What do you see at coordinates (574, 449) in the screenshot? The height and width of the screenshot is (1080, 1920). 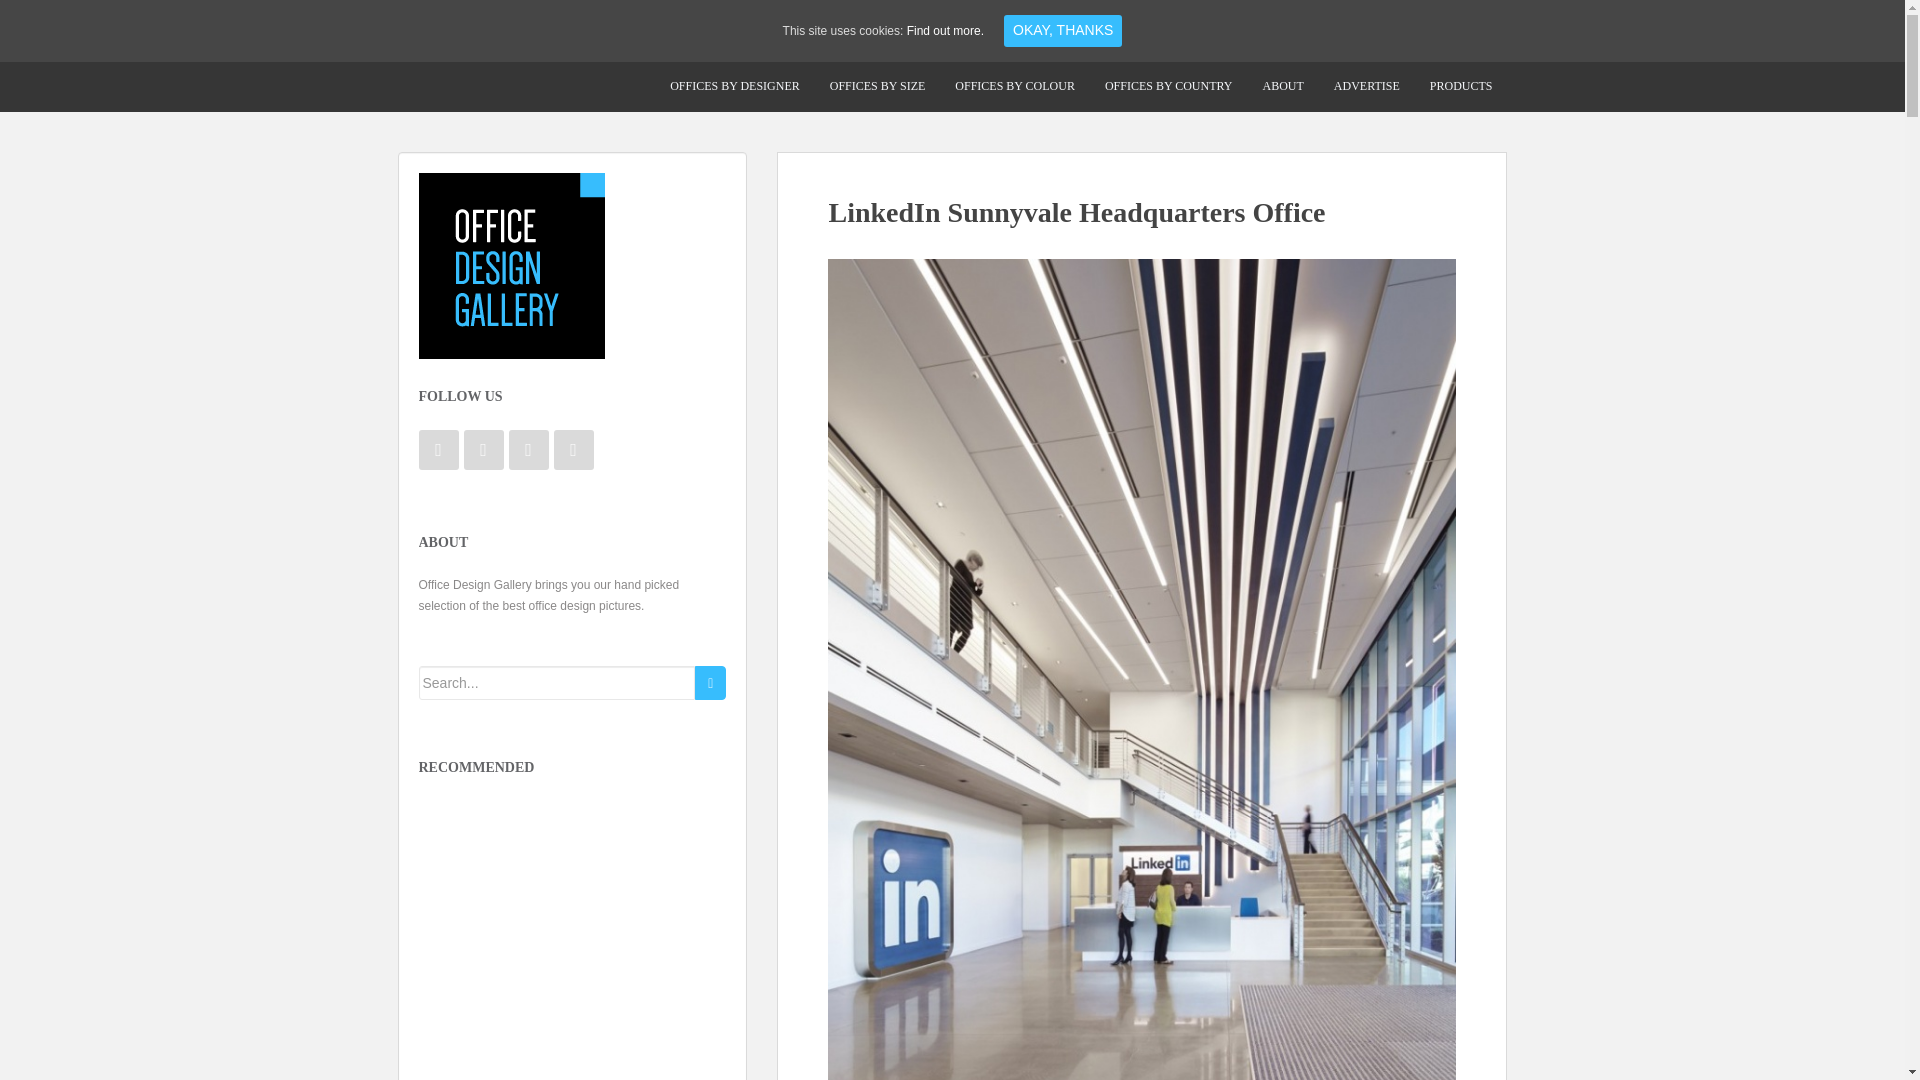 I see `Follow us on rss` at bounding box center [574, 449].